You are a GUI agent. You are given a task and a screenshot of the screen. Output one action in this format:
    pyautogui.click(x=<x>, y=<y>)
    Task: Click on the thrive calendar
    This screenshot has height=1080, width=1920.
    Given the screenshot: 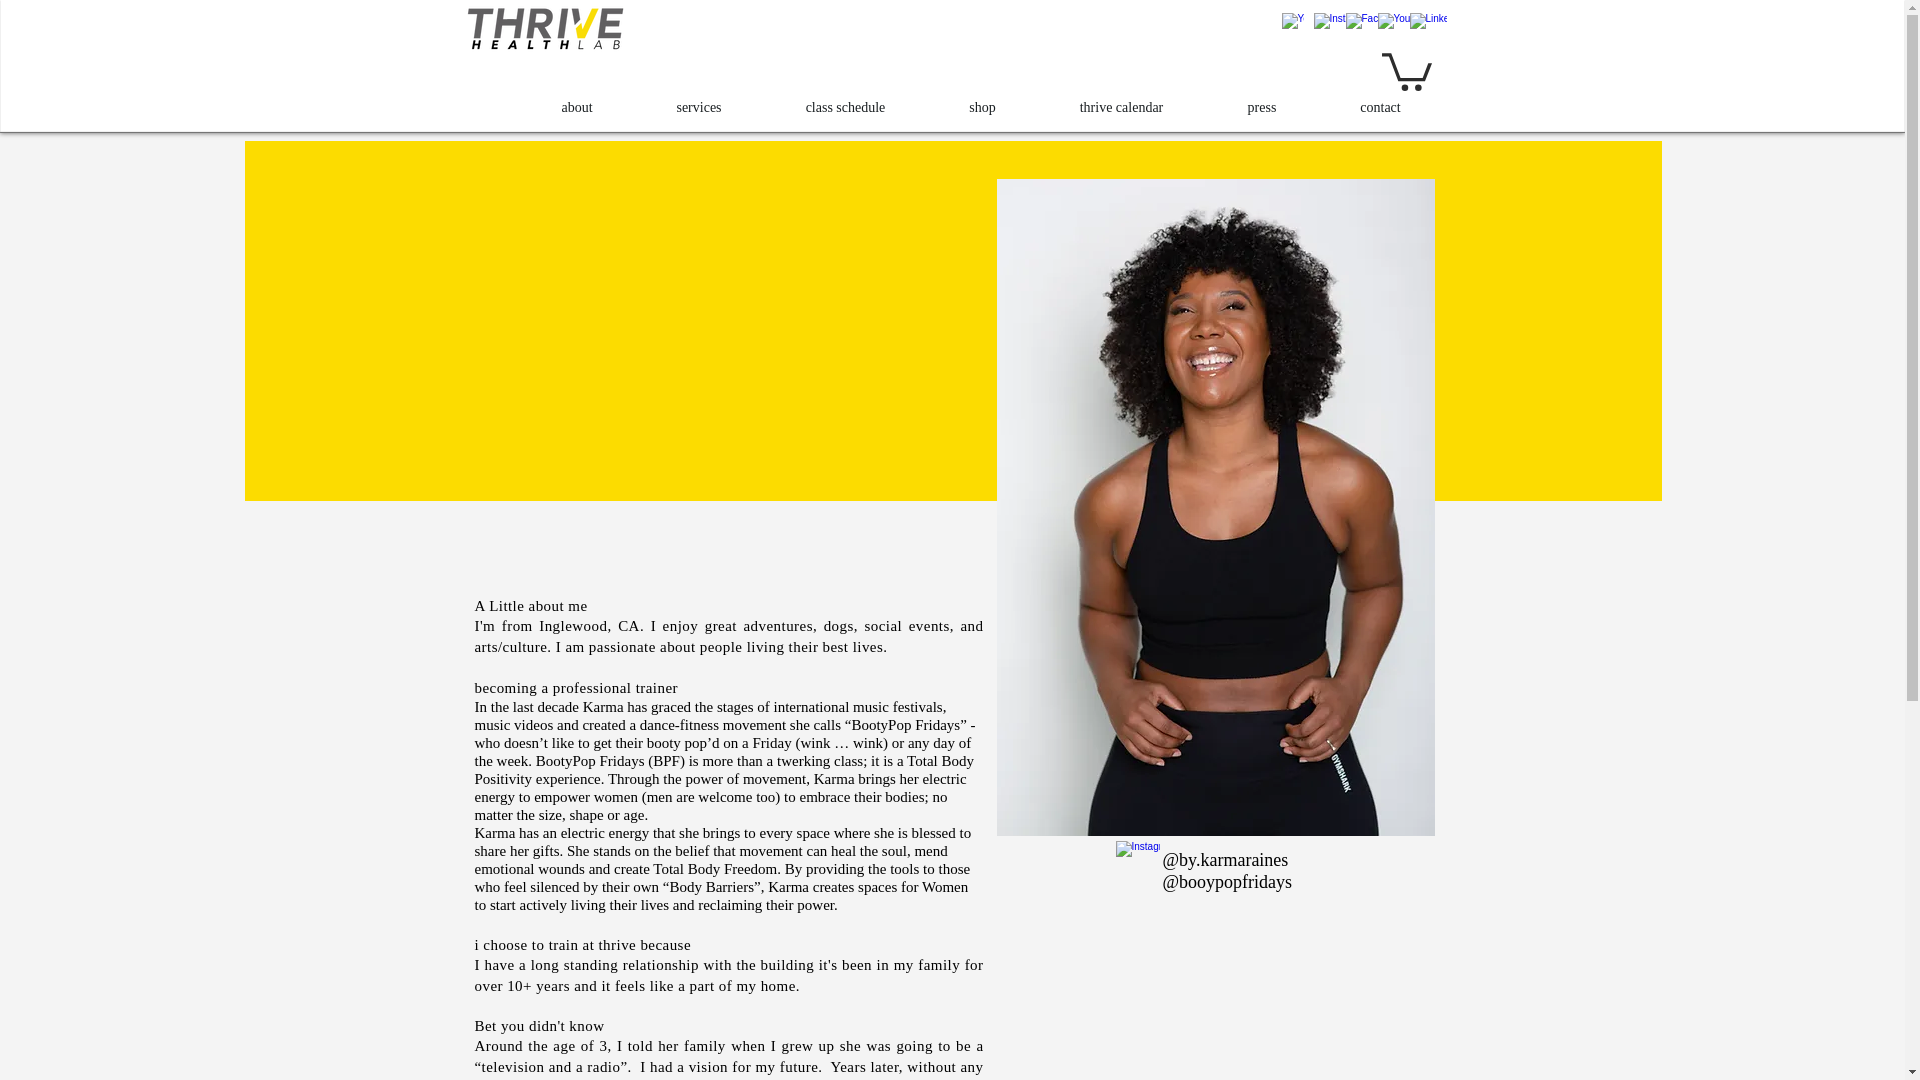 What is the action you would take?
    pyautogui.click(x=1122, y=108)
    